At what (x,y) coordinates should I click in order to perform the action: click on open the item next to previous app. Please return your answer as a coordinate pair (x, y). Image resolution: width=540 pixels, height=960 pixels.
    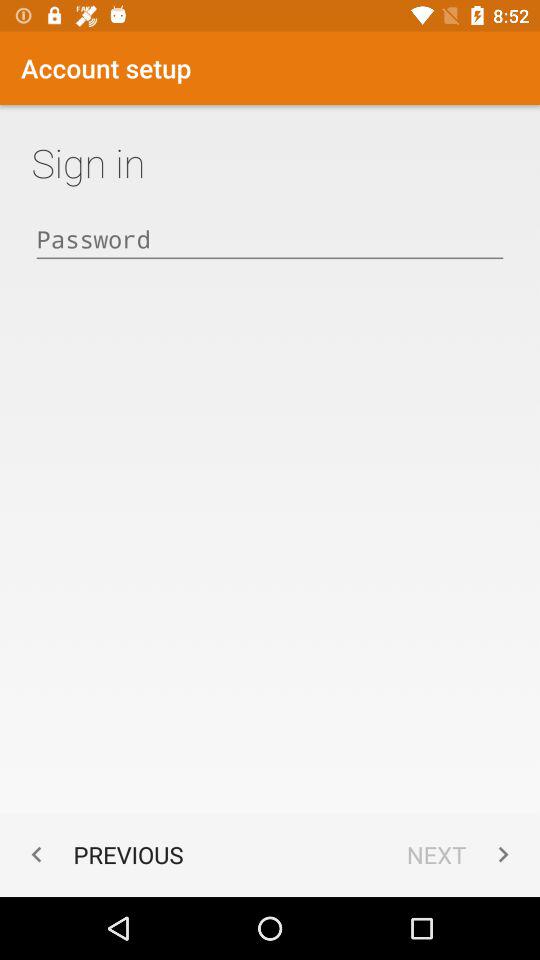
    Looking at the image, I should click on (462, 854).